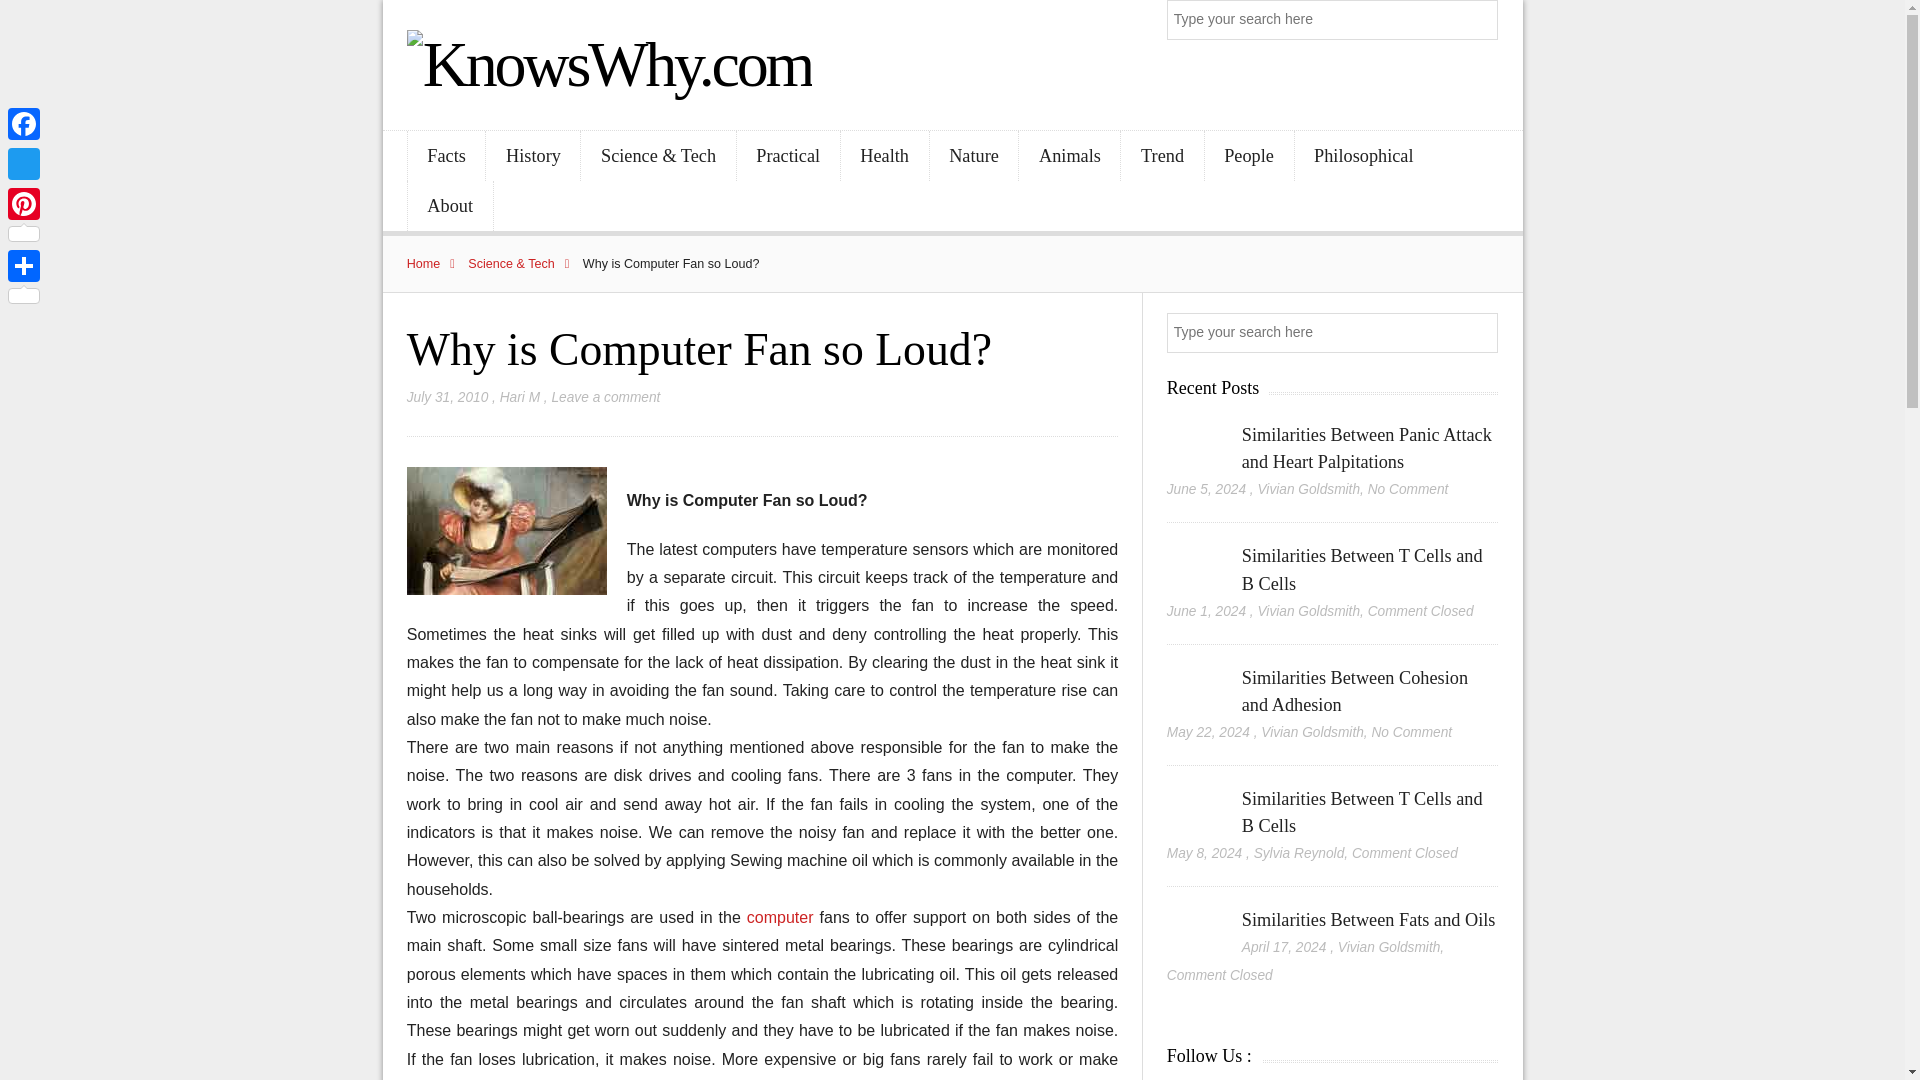 Image resolution: width=1920 pixels, height=1080 pixels. I want to click on Health, so click(884, 156).